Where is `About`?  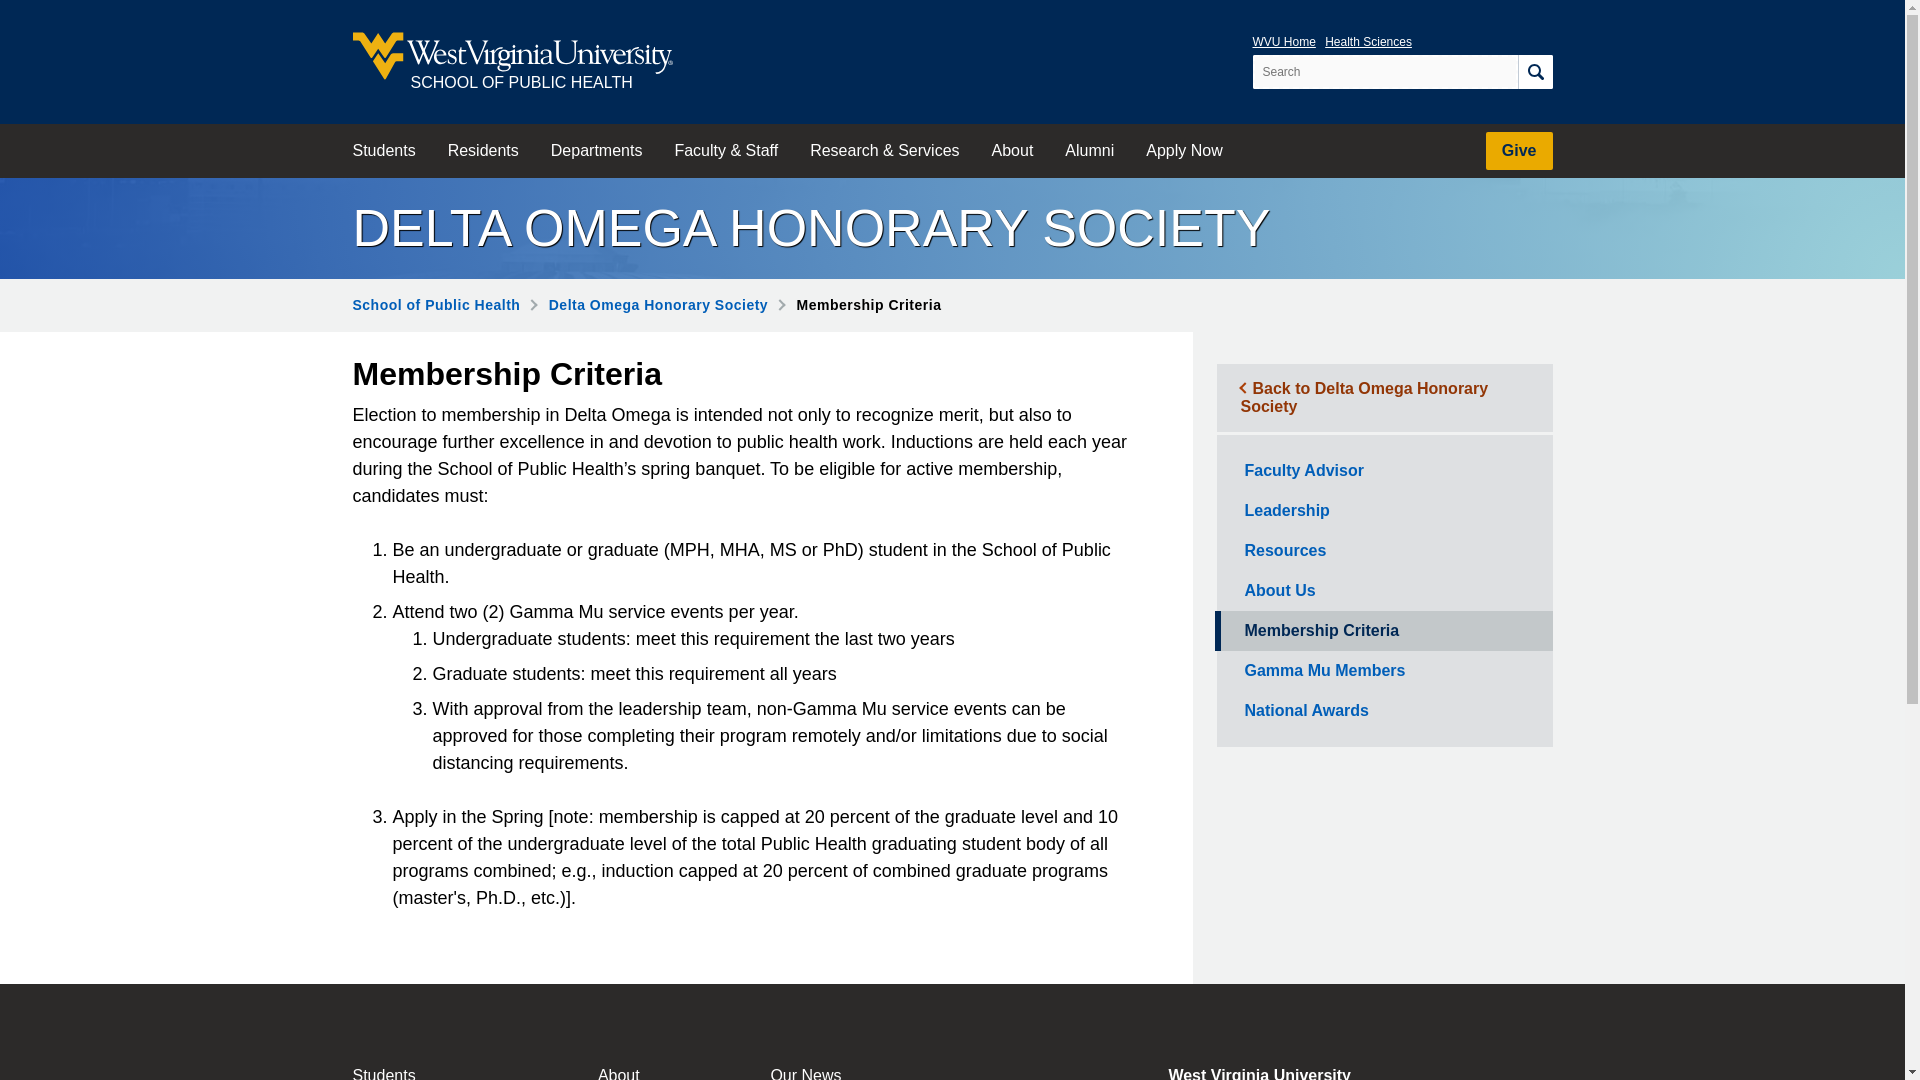 About is located at coordinates (635, 1072).